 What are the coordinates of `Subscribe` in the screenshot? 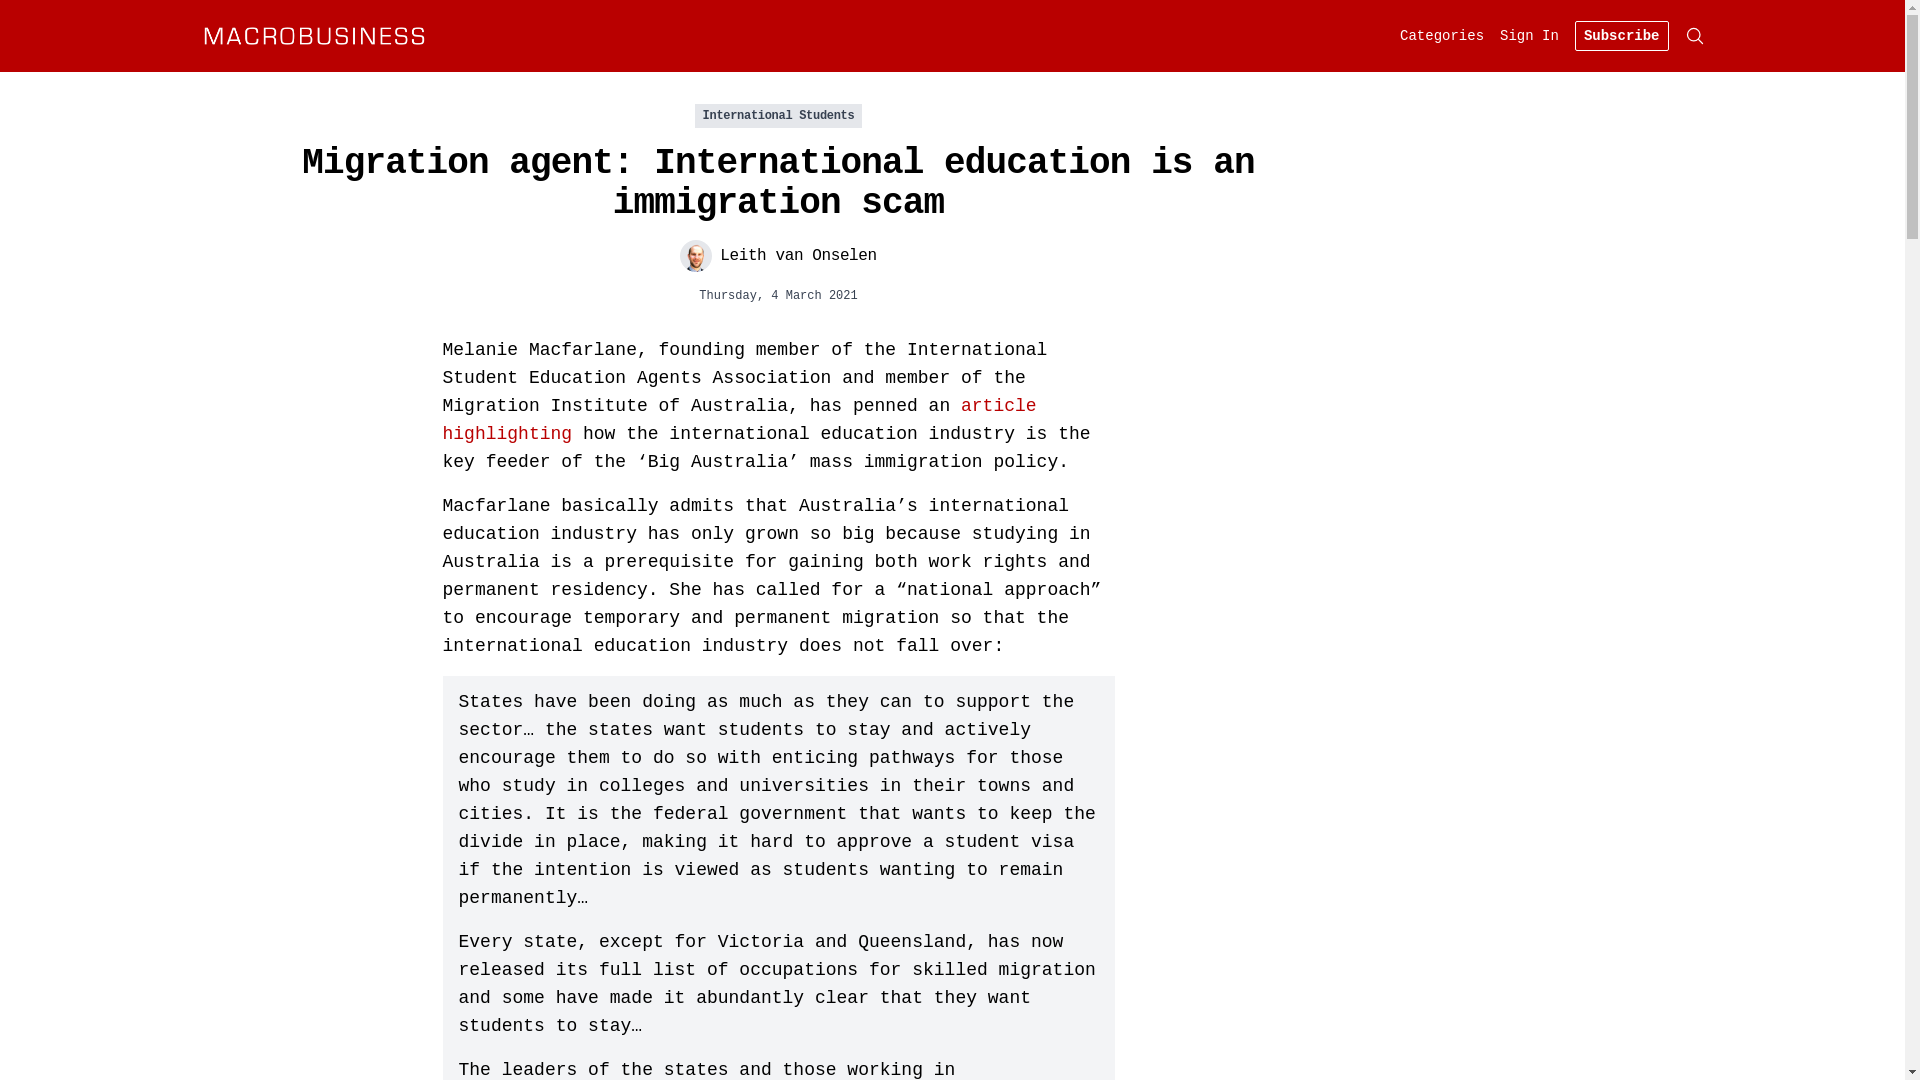 It's located at (1622, 36).